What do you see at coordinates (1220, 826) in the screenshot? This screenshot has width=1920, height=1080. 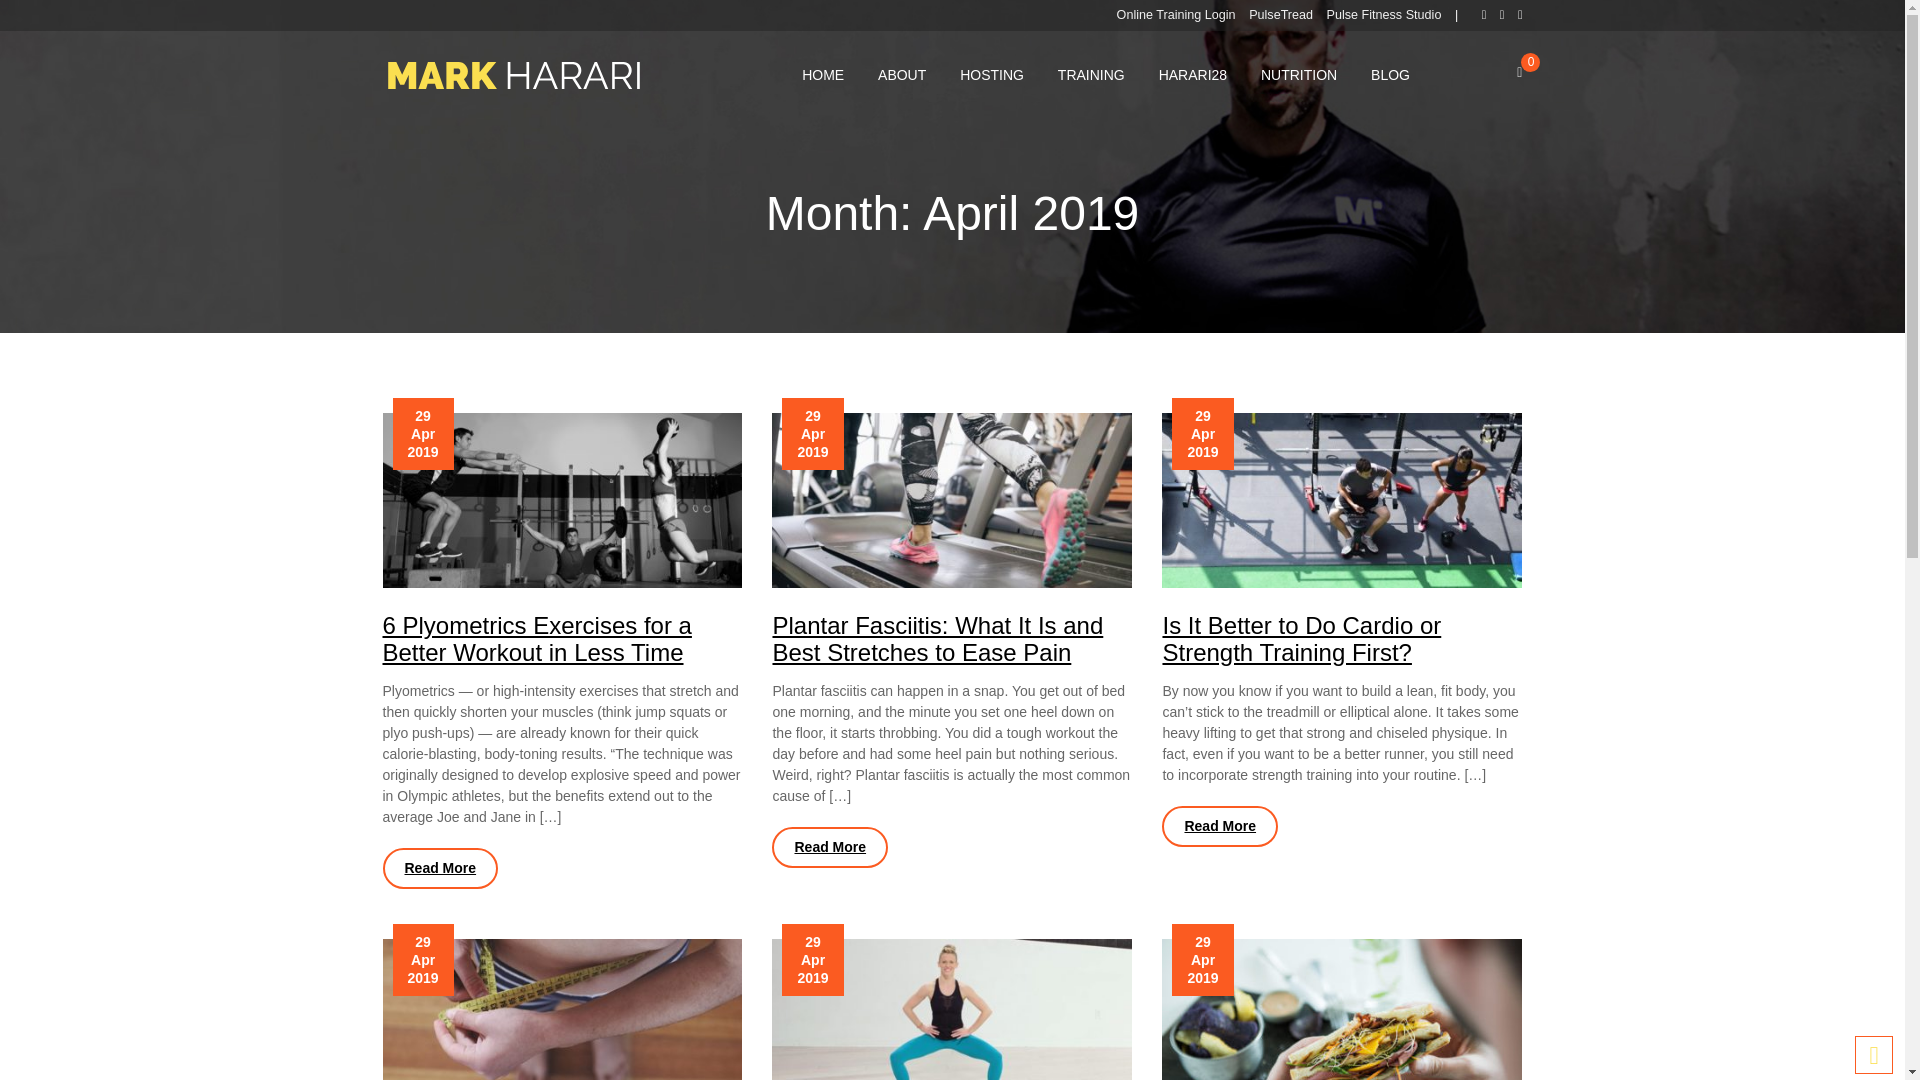 I see `Read More` at bounding box center [1220, 826].